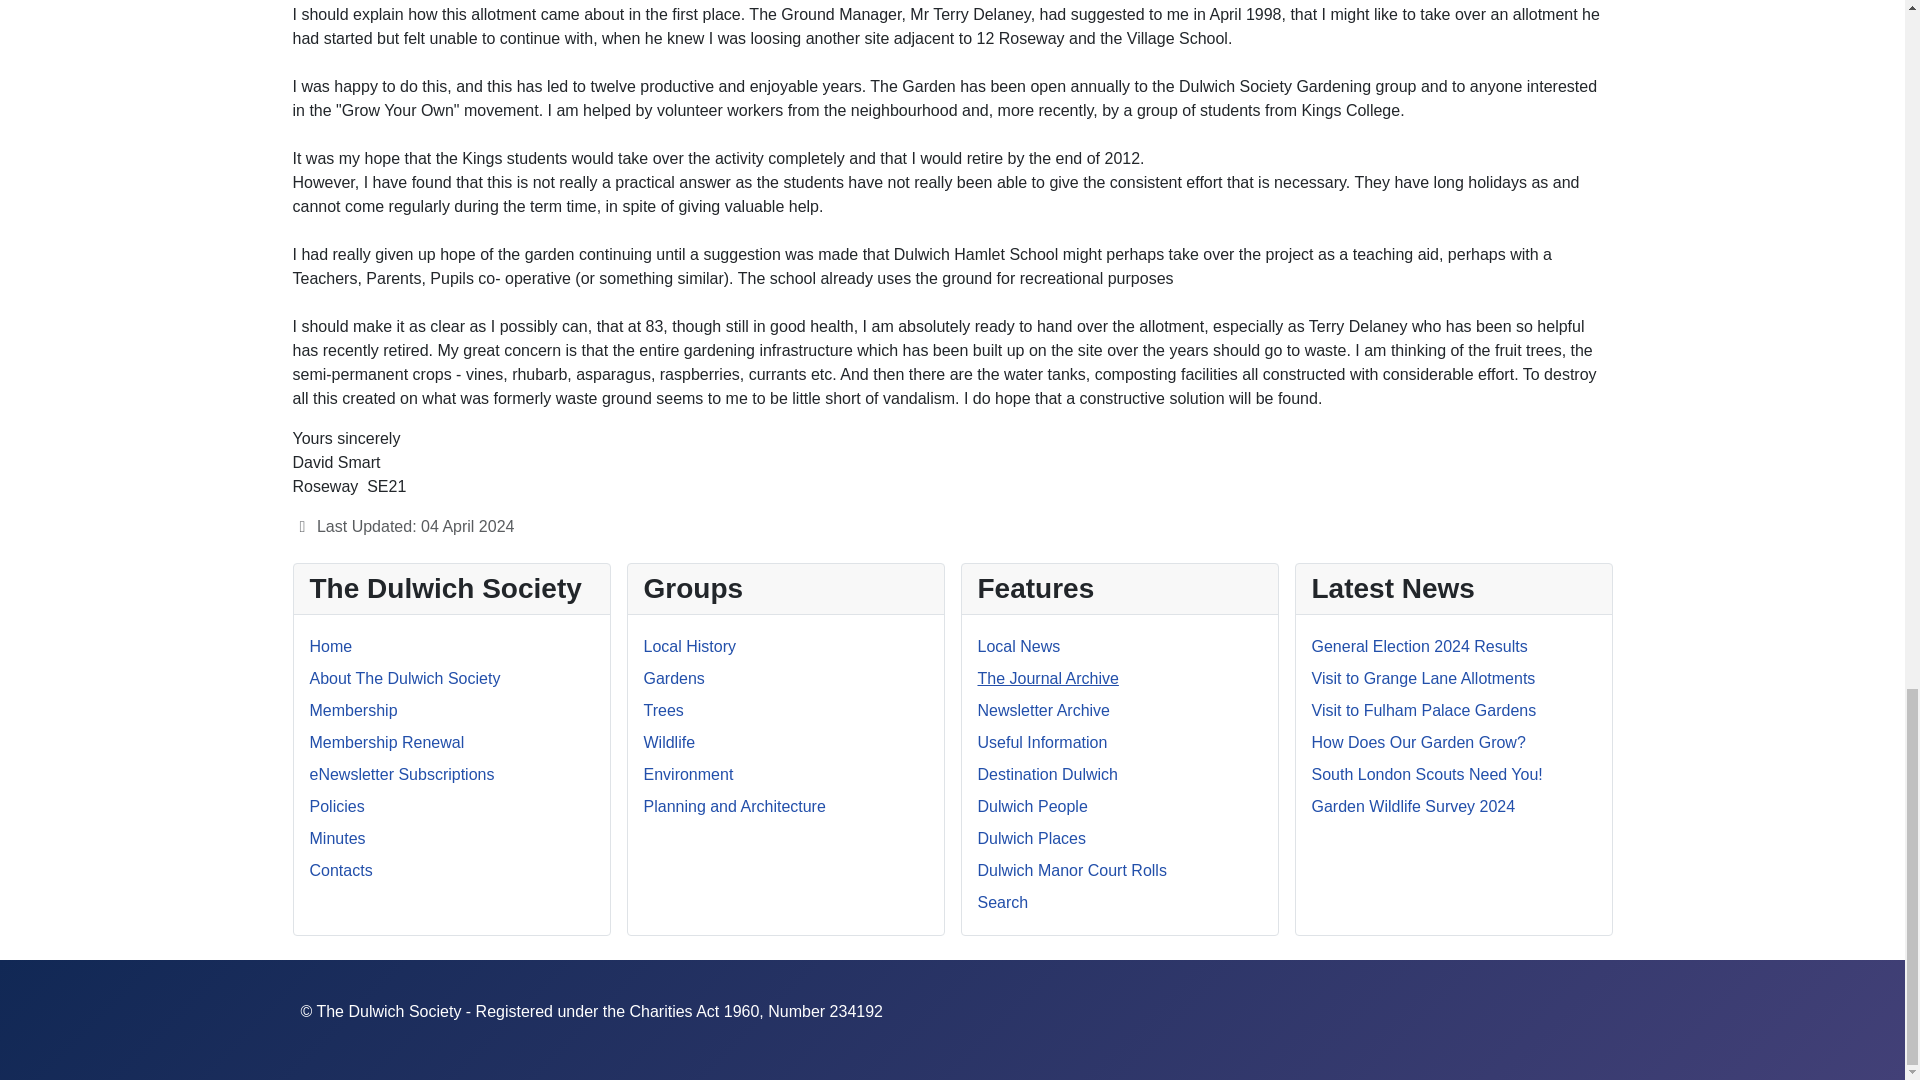  What do you see at coordinates (734, 806) in the screenshot?
I see `Planning and Architecture` at bounding box center [734, 806].